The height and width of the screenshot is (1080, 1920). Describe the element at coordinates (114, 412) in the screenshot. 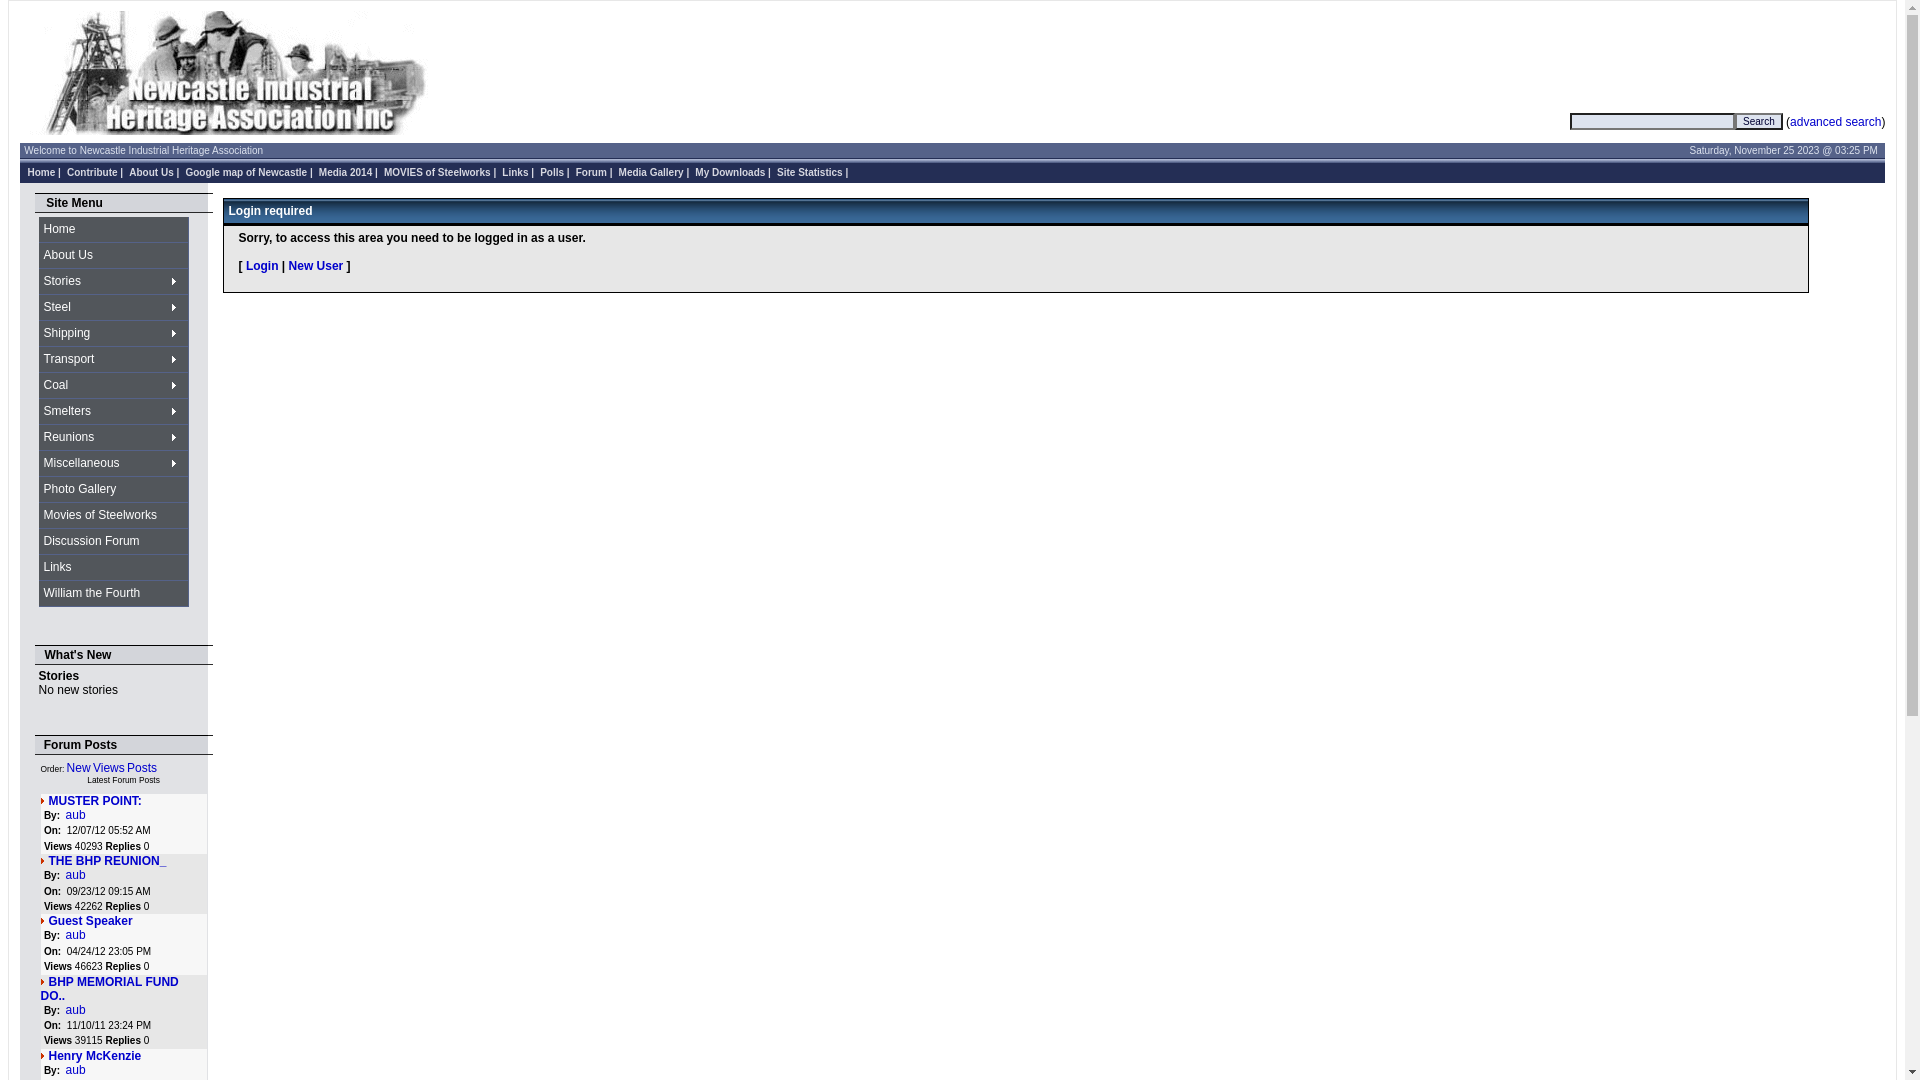

I see `Smelters` at that location.